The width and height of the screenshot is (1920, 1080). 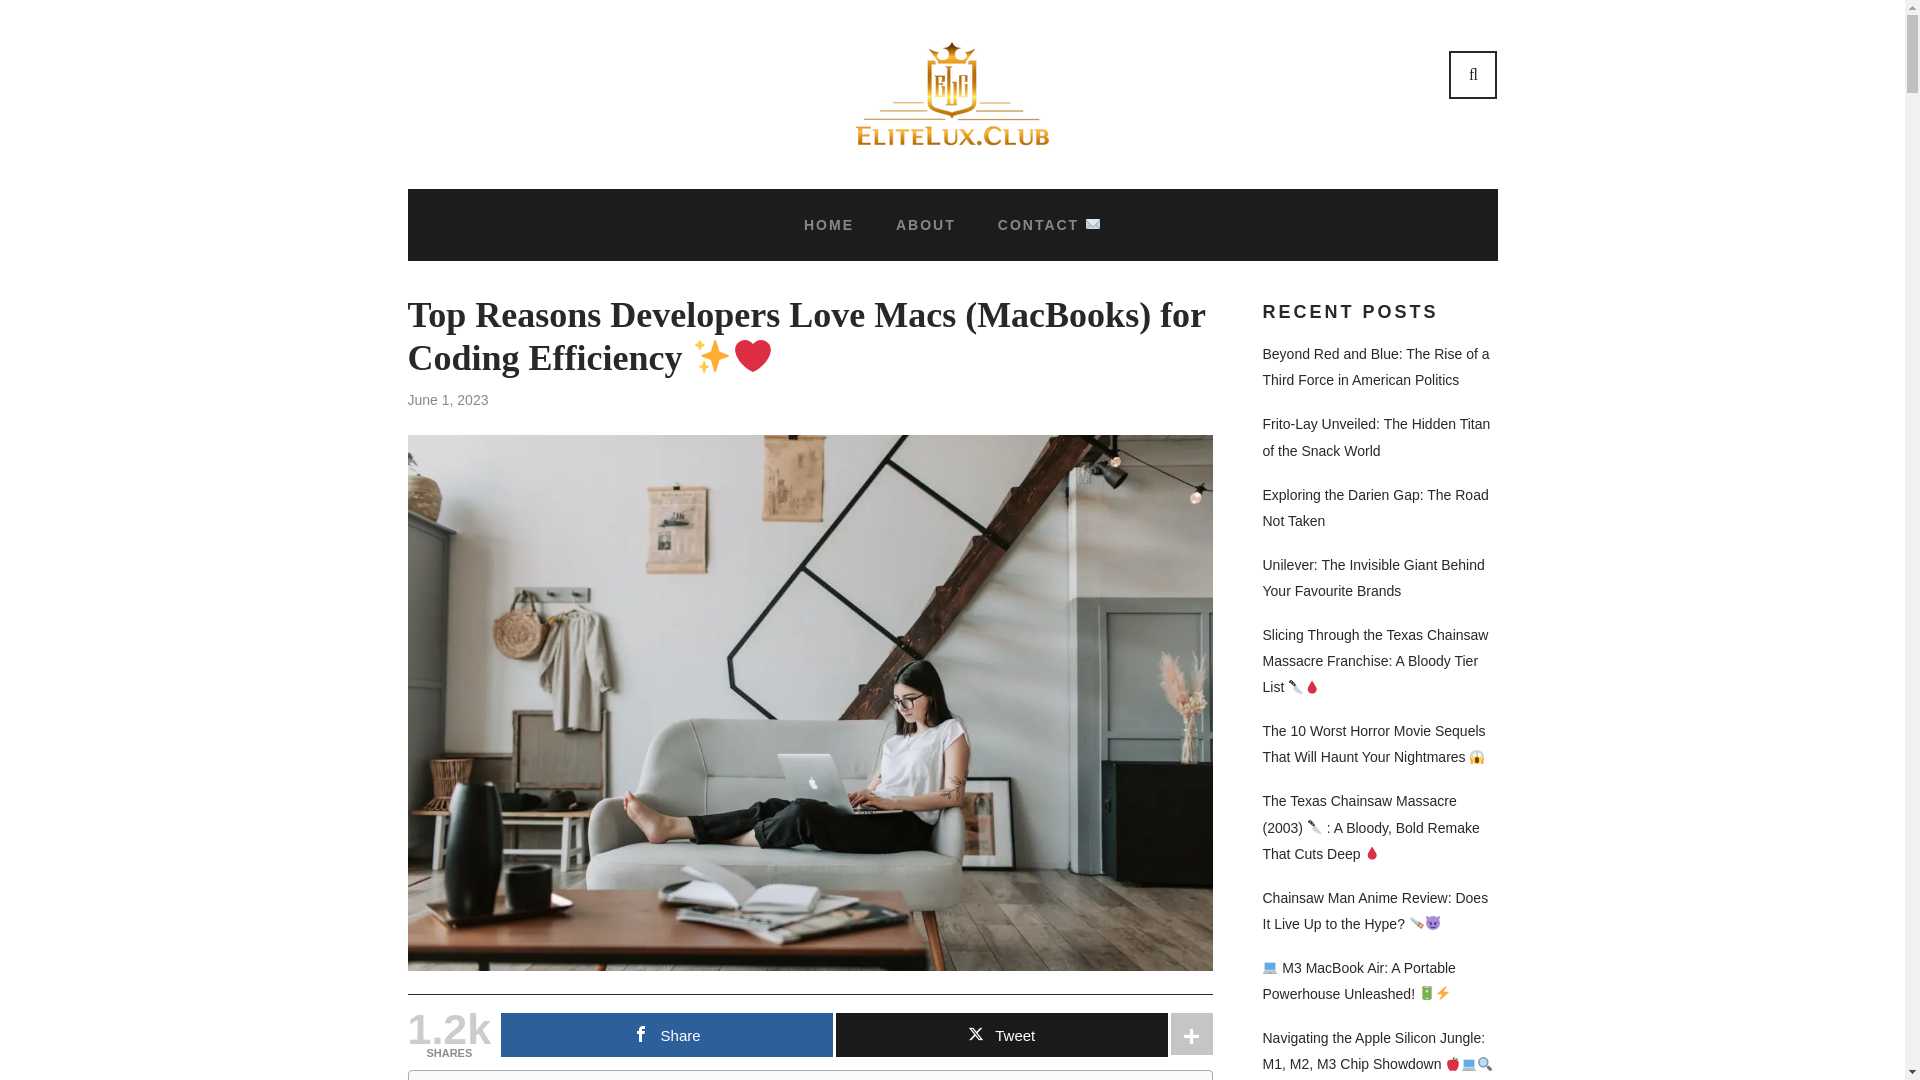 What do you see at coordinates (926, 224) in the screenshot?
I see `ABOUT` at bounding box center [926, 224].